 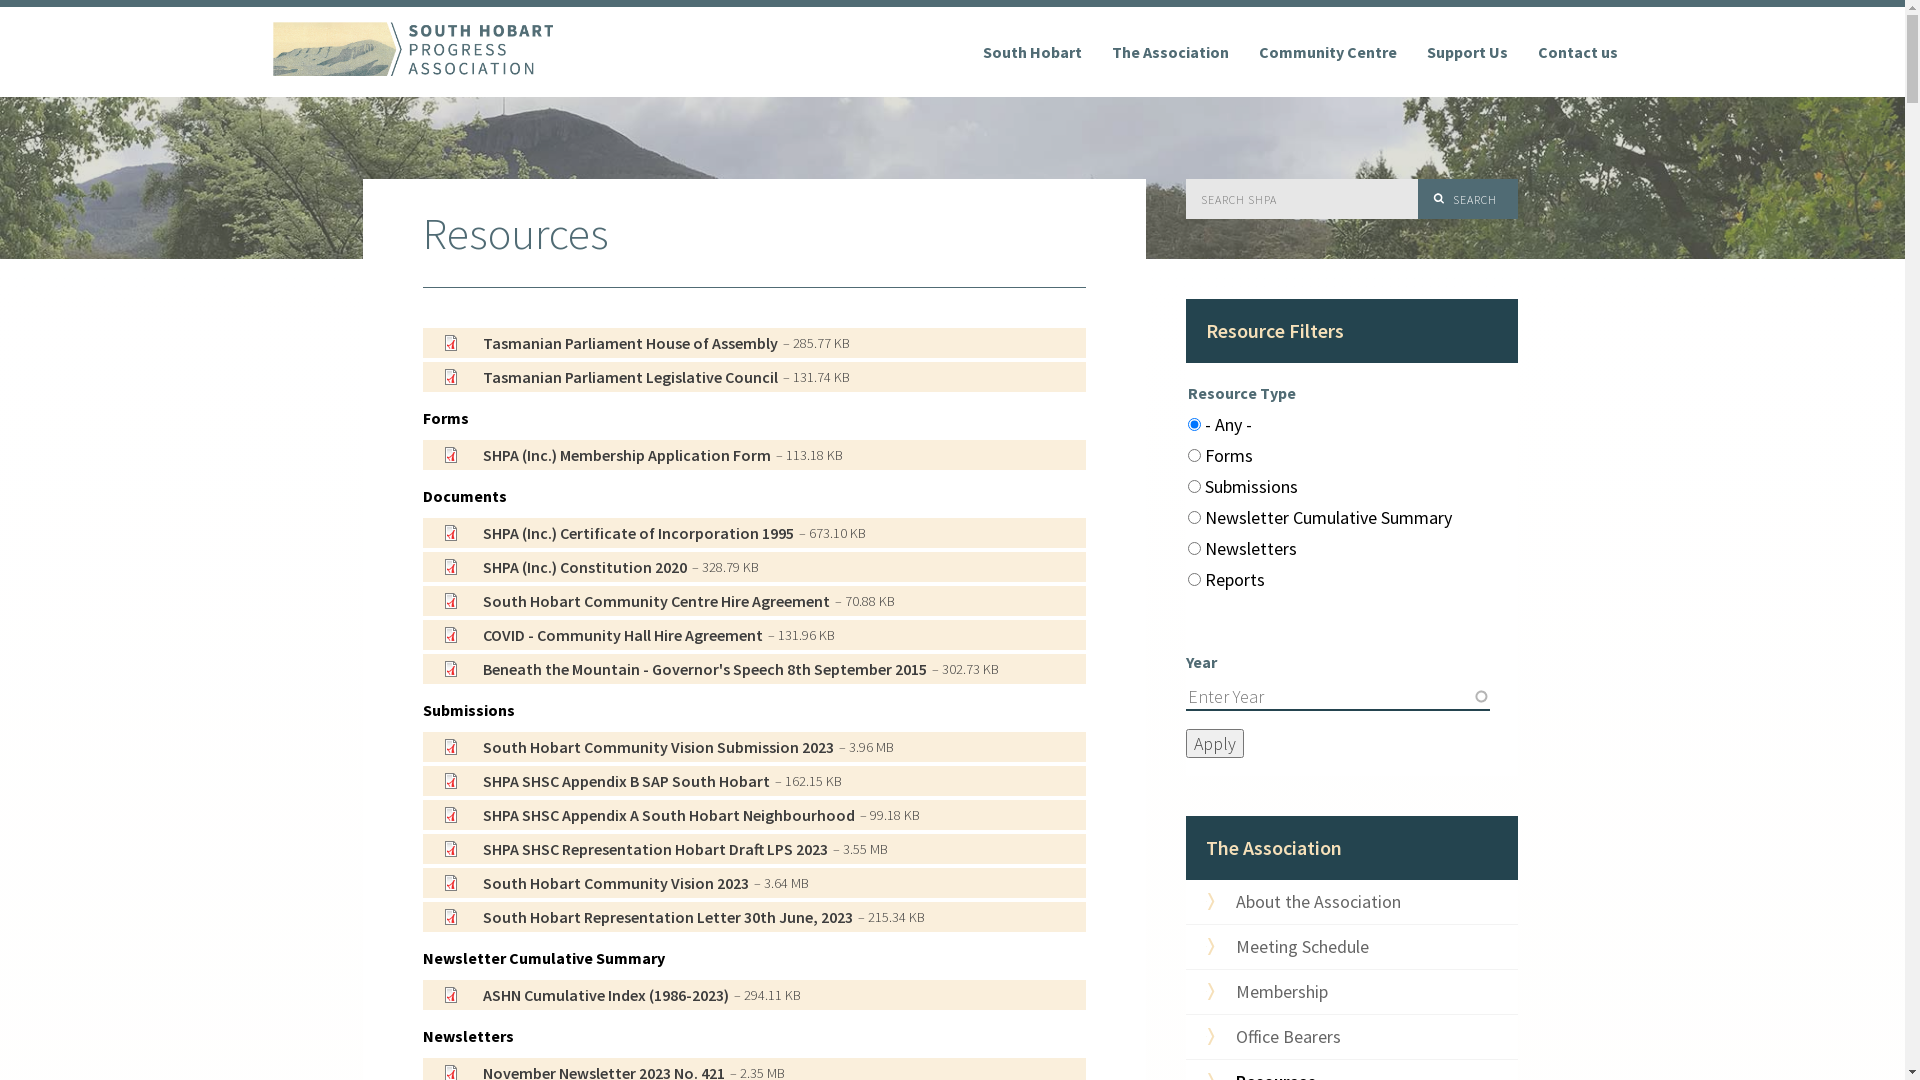 What do you see at coordinates (1215, 744) in the screenshot?
I see `Apply` at bounding box center [1215, 744].